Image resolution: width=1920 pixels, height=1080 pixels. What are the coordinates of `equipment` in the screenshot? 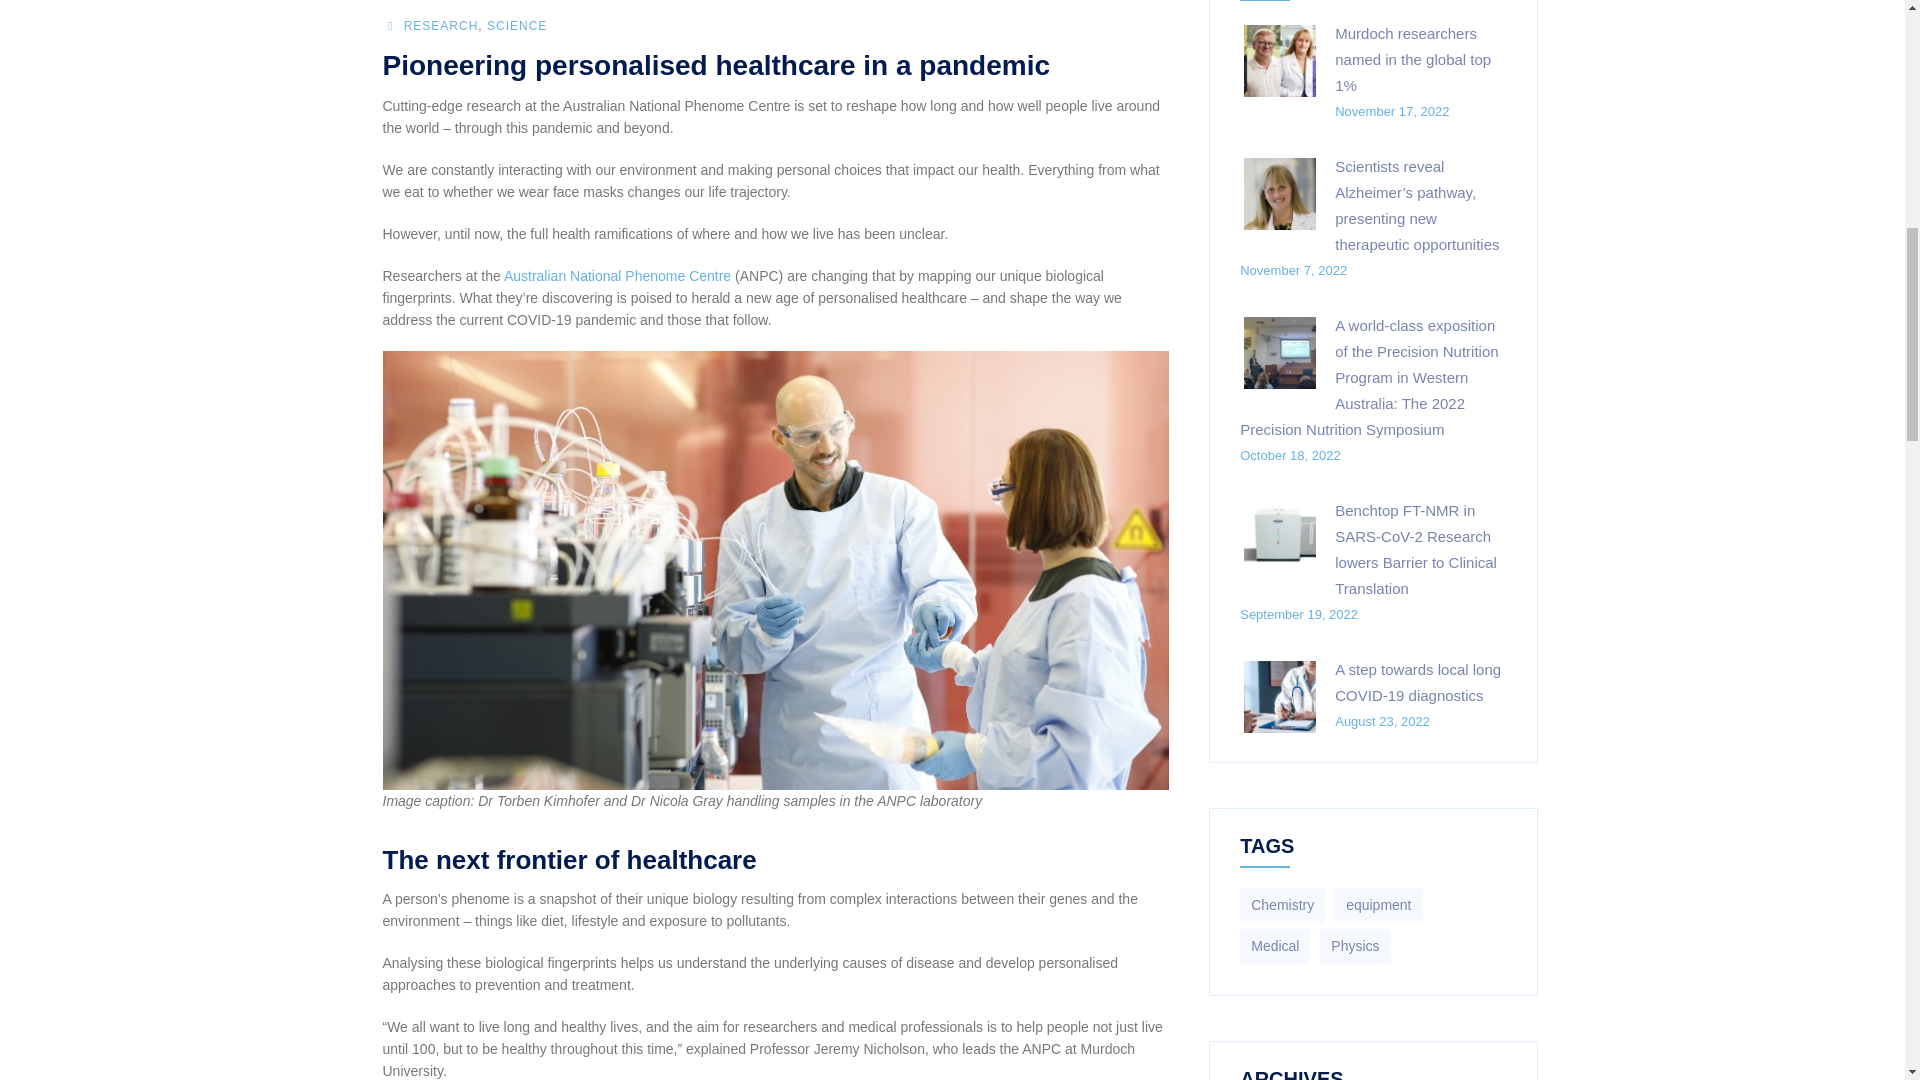 It's located at (1378, 905).